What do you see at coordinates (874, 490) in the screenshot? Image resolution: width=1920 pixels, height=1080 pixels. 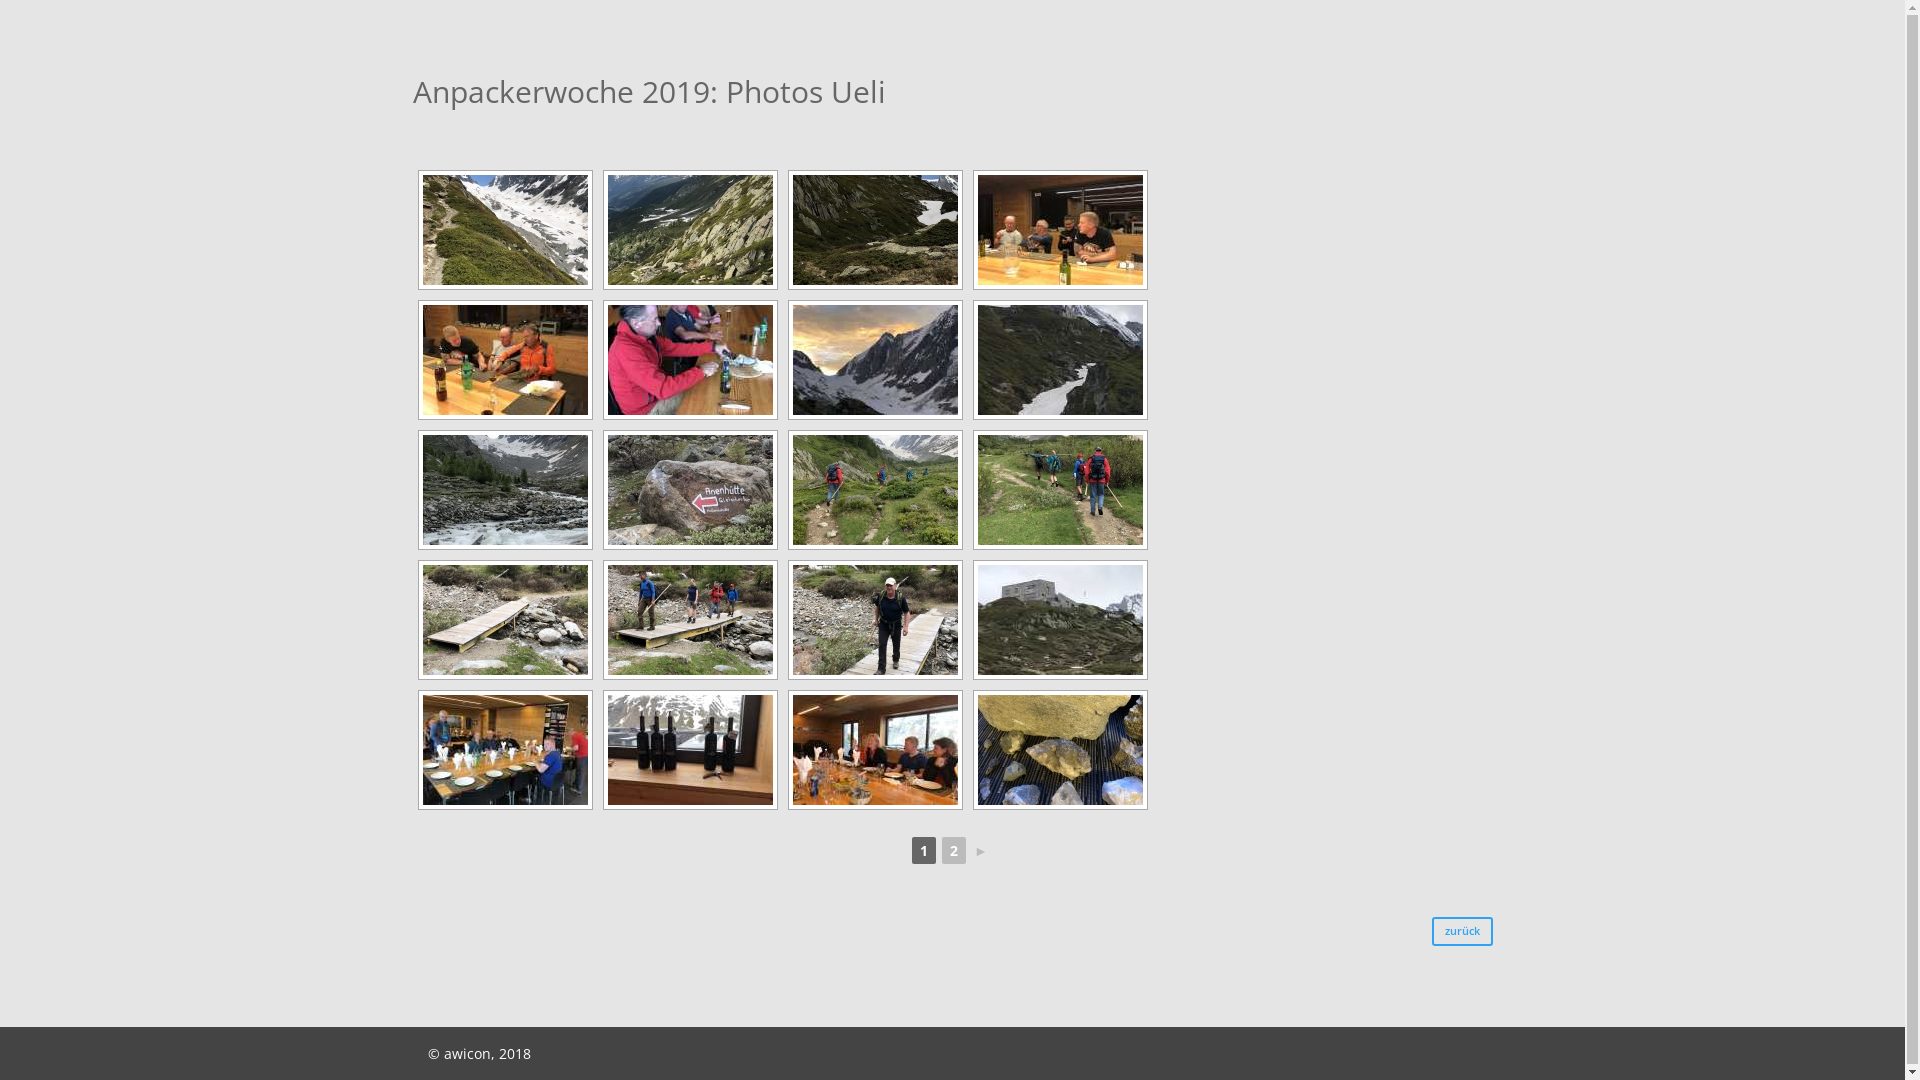 I see `IMG_3351-min` at bounding box center [874, 490].